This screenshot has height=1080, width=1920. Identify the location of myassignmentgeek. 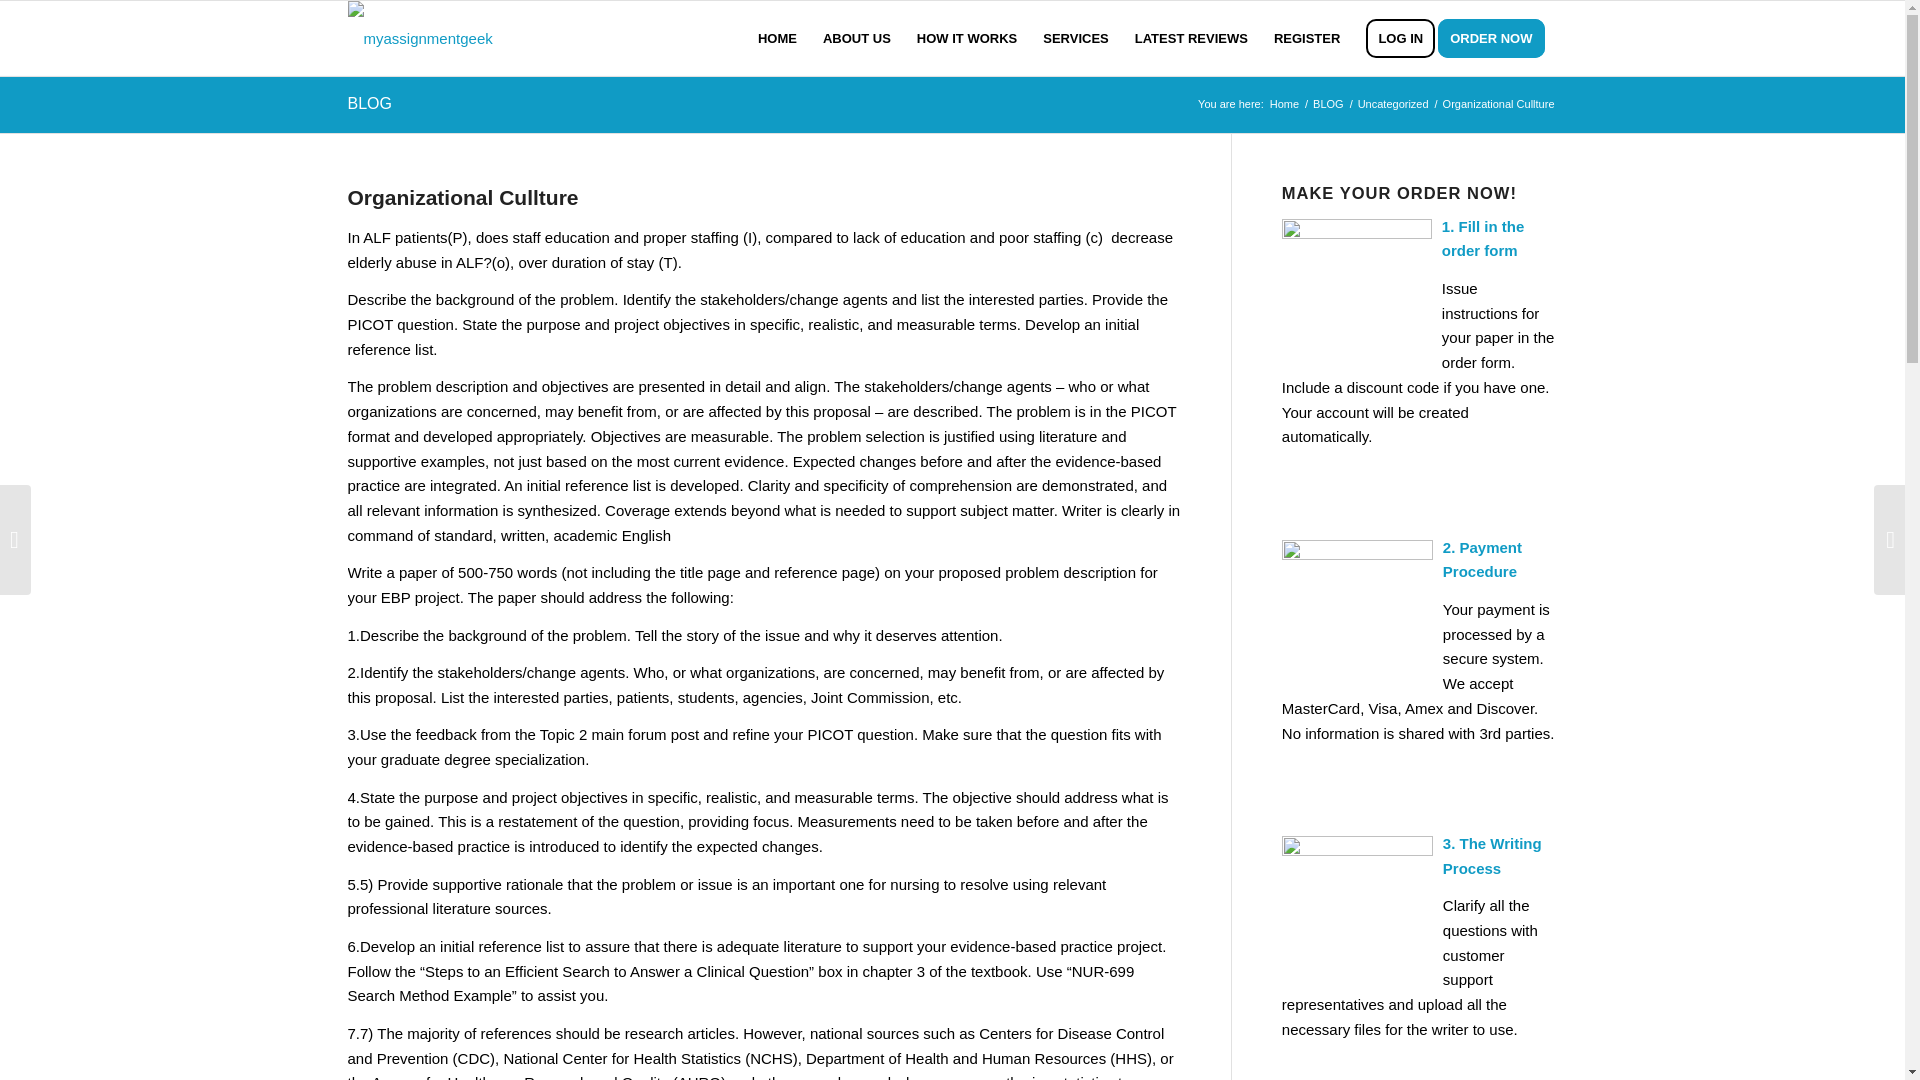
(1284, 104).